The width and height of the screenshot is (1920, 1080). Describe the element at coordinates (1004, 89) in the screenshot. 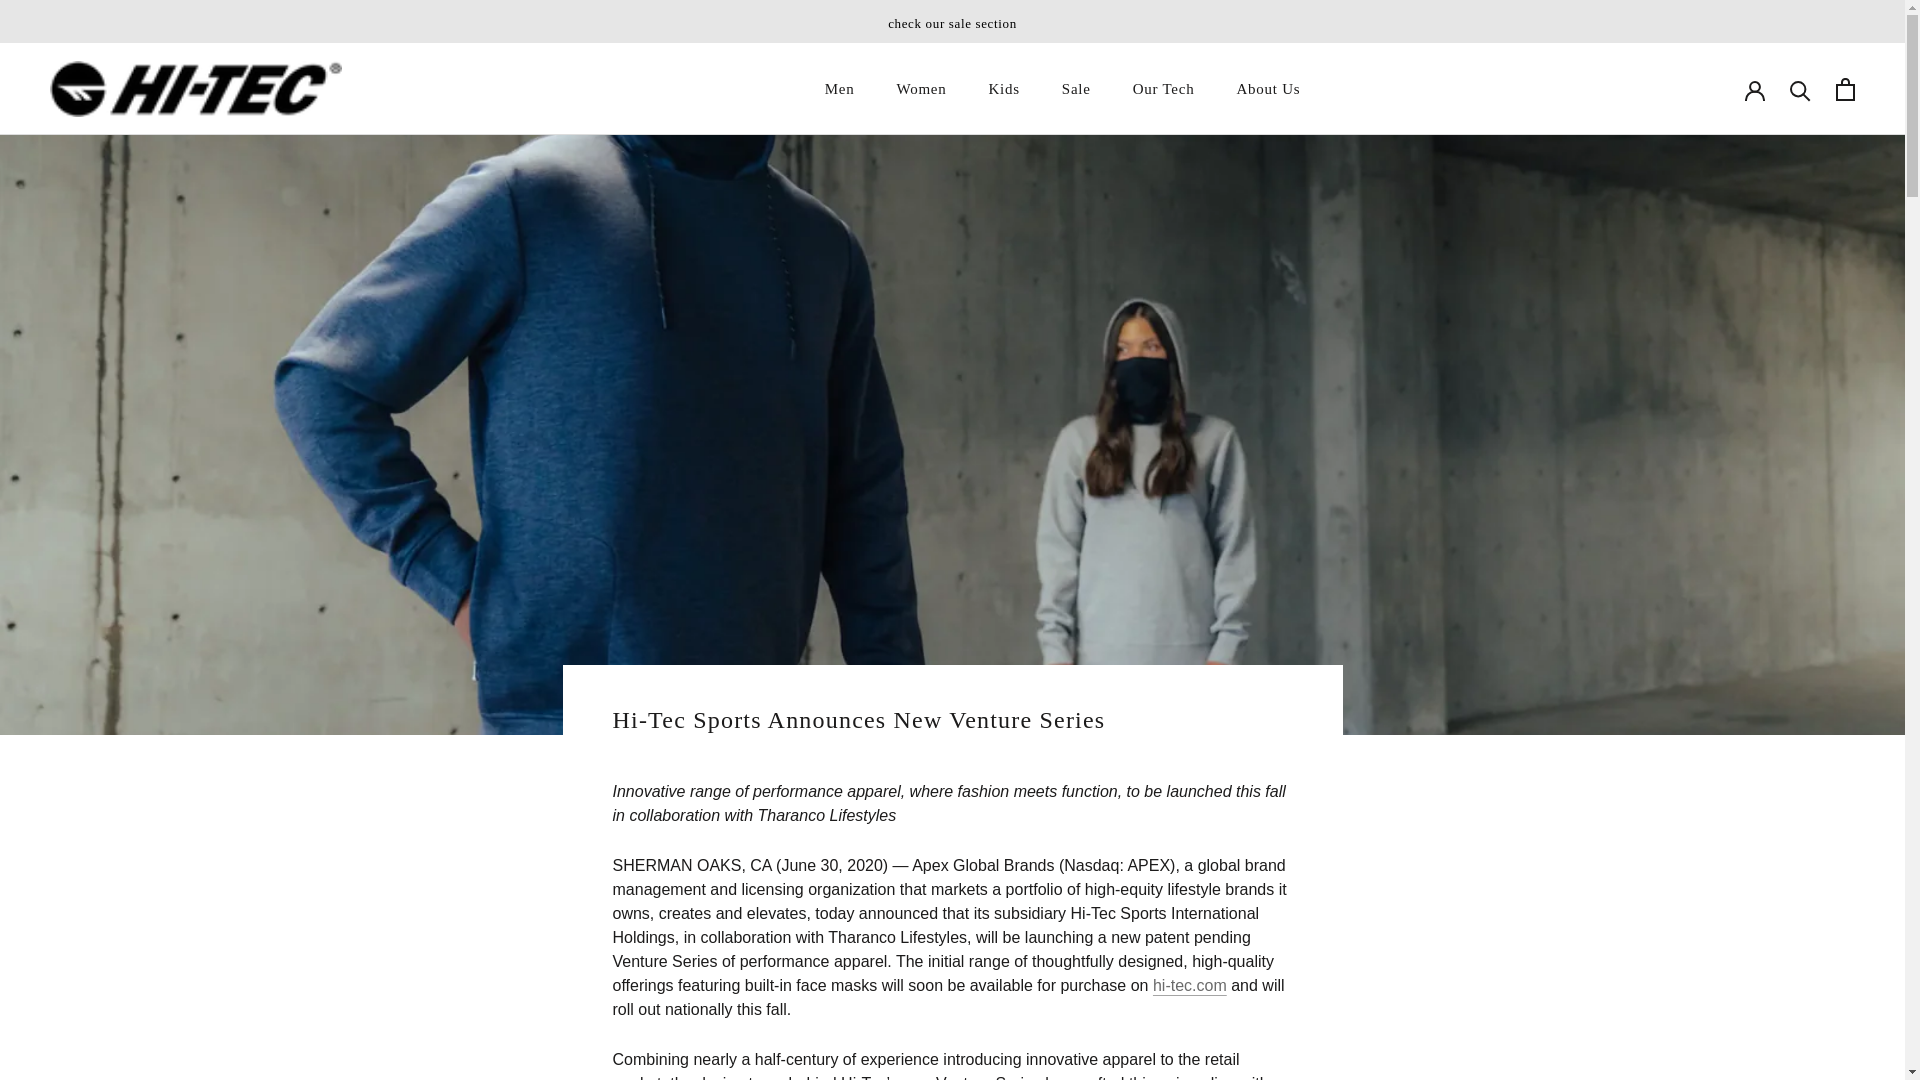

I see `Men` at that location.